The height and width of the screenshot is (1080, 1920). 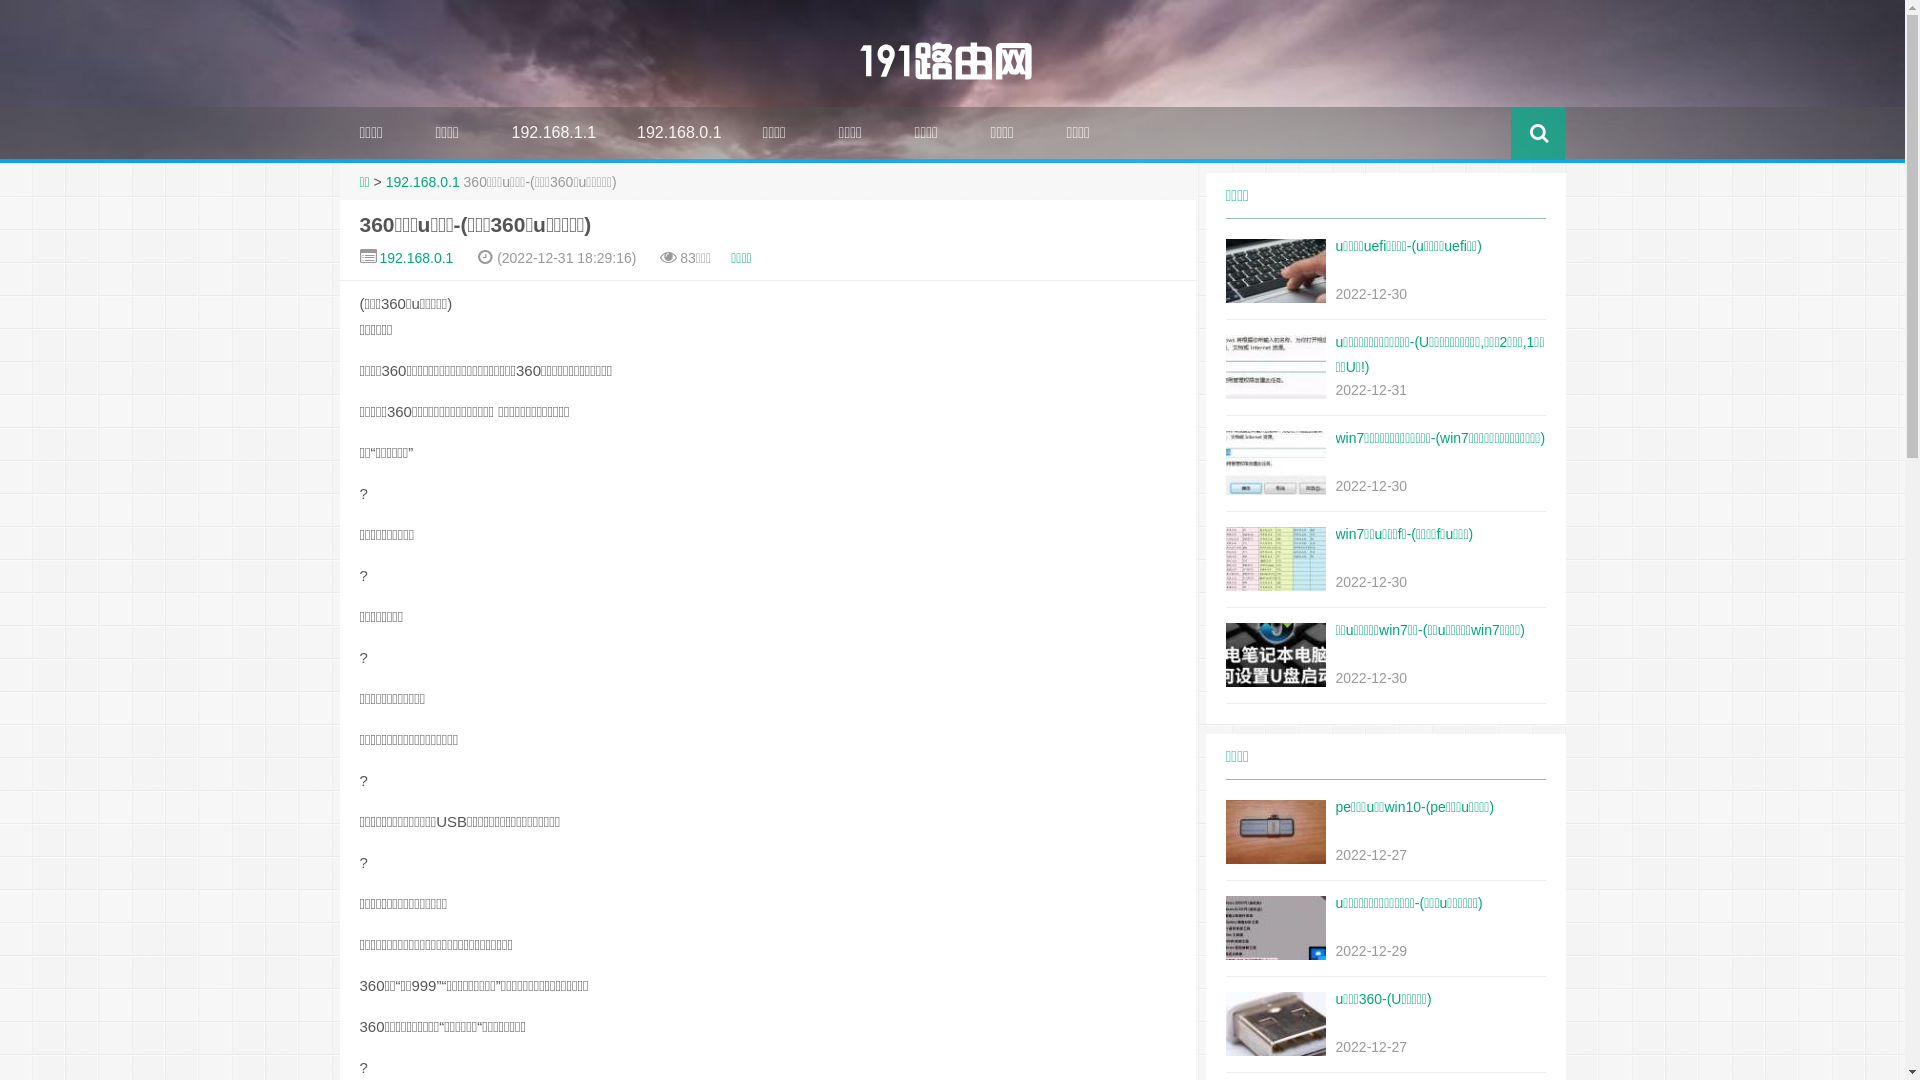 I want to click on 192.168.1.1, so click(x=554, y=133).